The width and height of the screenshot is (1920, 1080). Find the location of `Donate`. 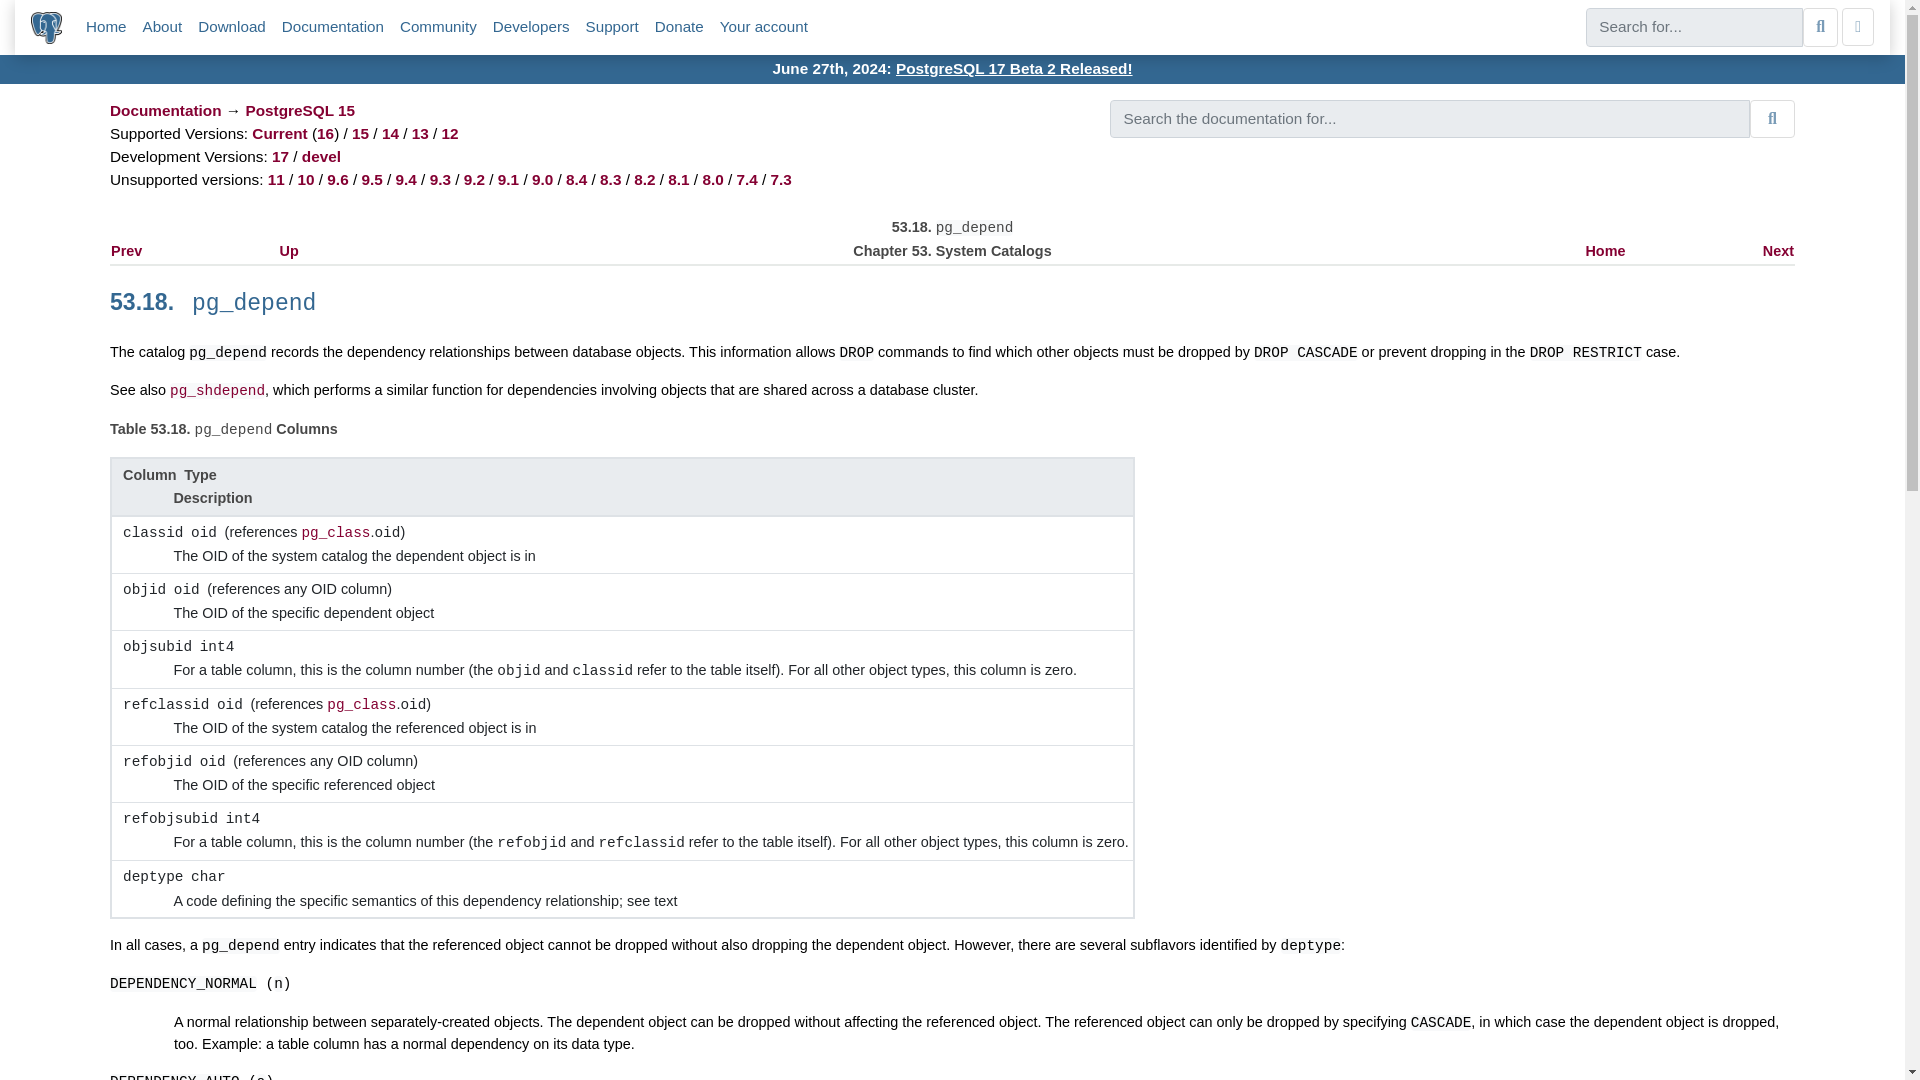

Donate is located at coordinates (679, 26).